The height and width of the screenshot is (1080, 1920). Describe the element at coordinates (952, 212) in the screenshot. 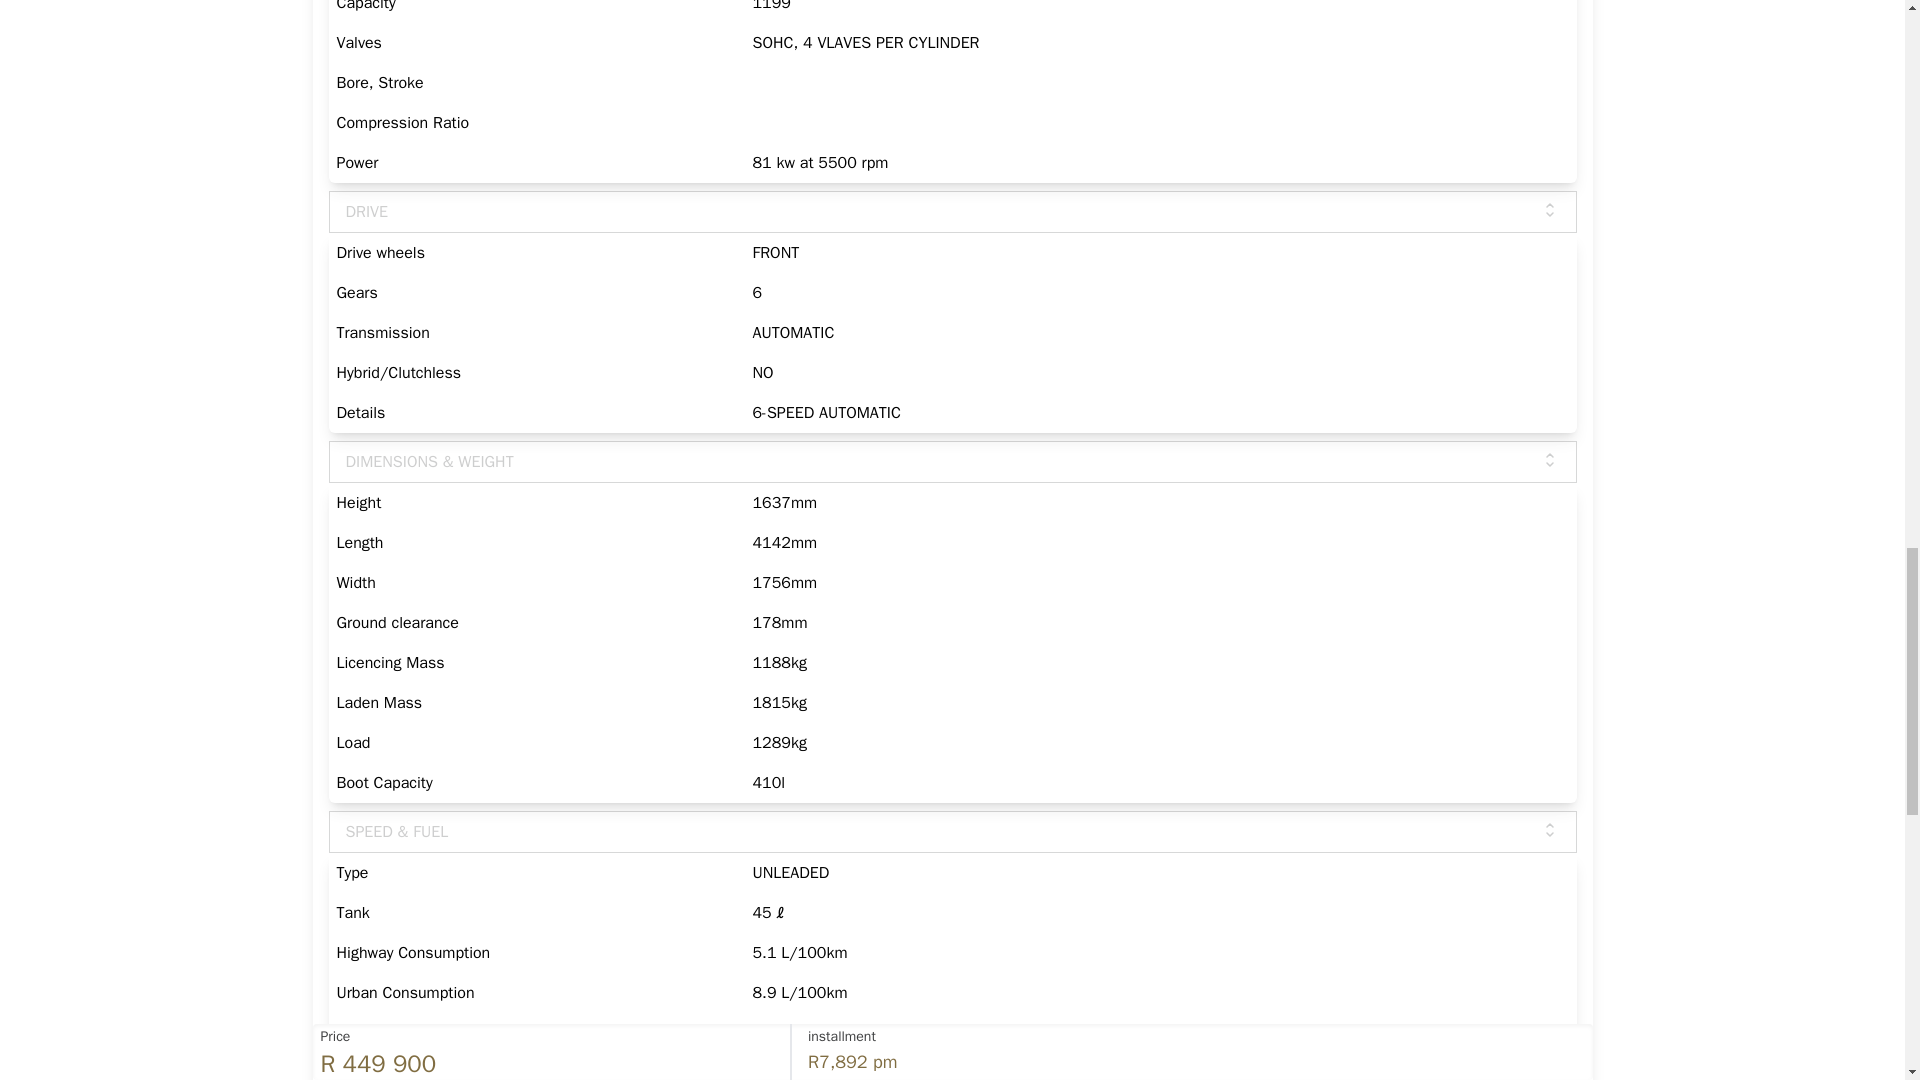

I see `DRIVE` at that location.